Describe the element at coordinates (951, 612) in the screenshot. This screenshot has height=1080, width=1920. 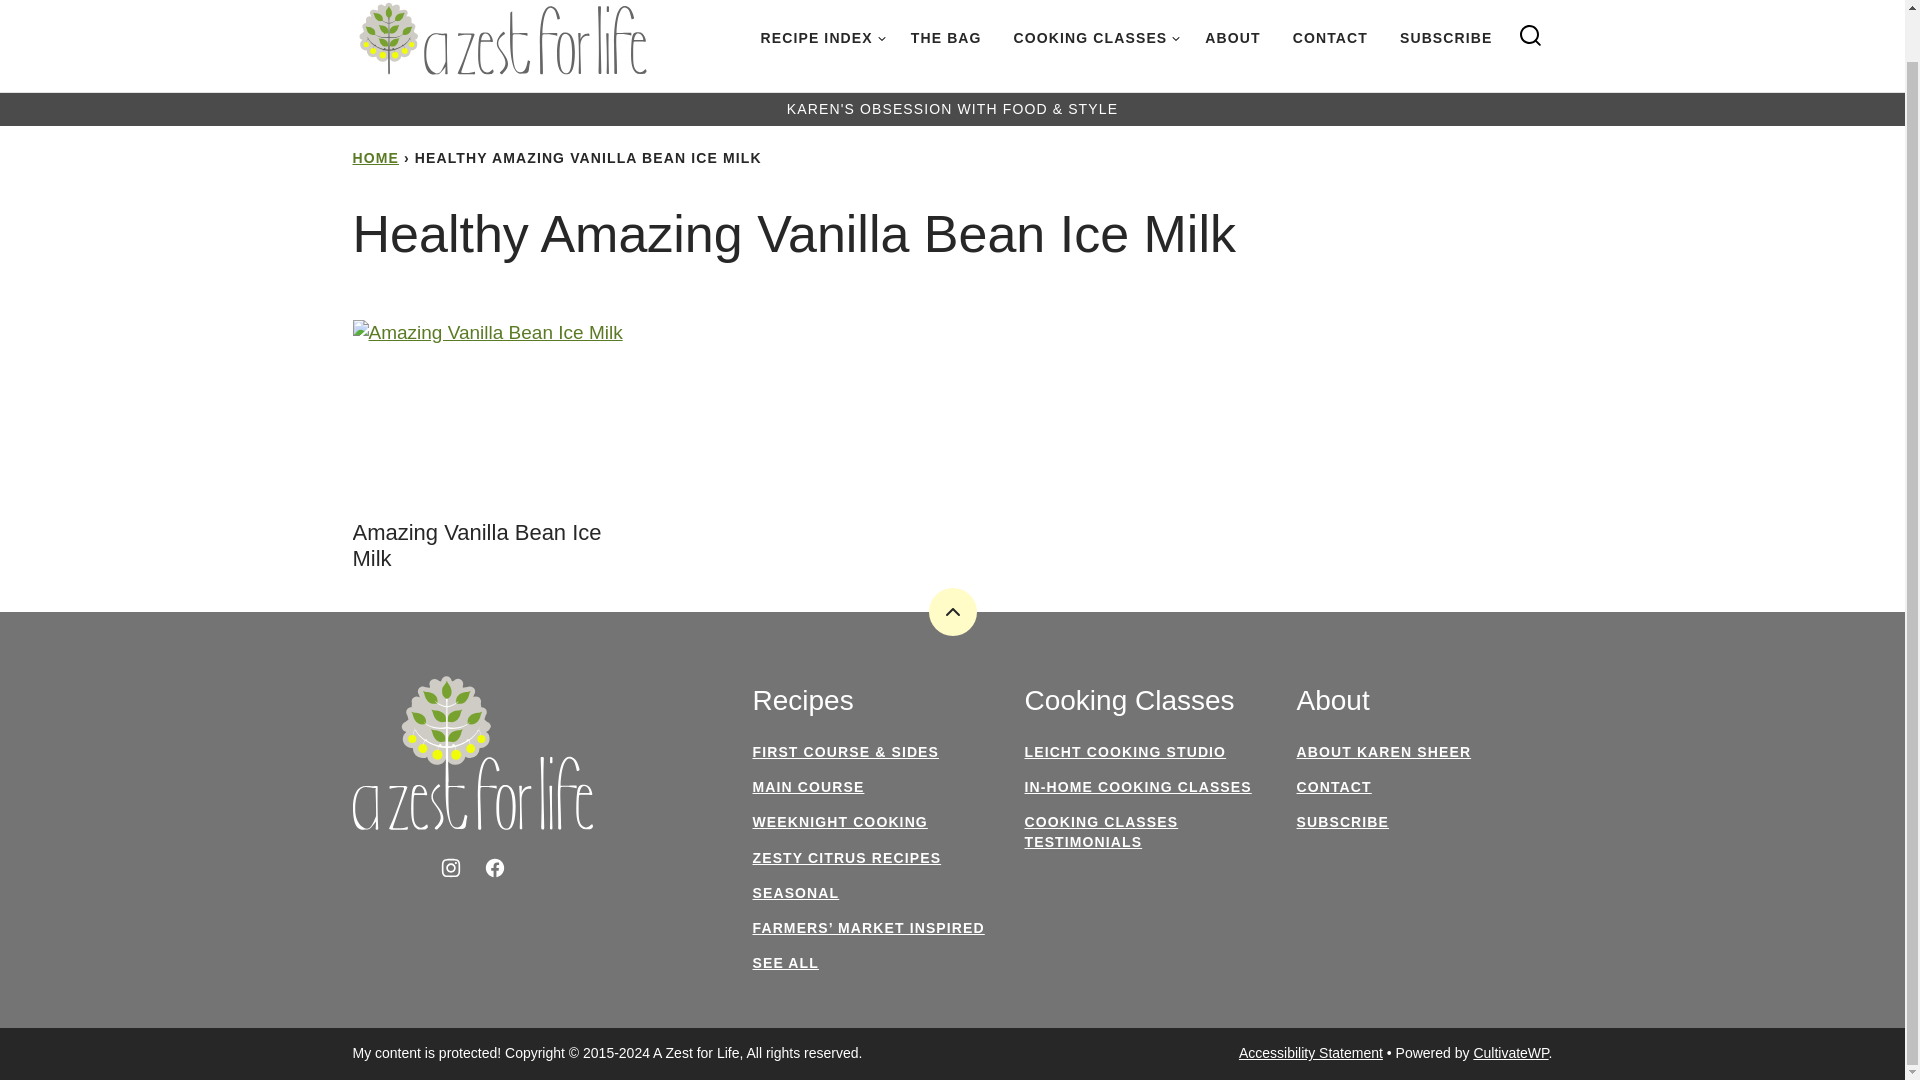
I see `Back to top` at that location.